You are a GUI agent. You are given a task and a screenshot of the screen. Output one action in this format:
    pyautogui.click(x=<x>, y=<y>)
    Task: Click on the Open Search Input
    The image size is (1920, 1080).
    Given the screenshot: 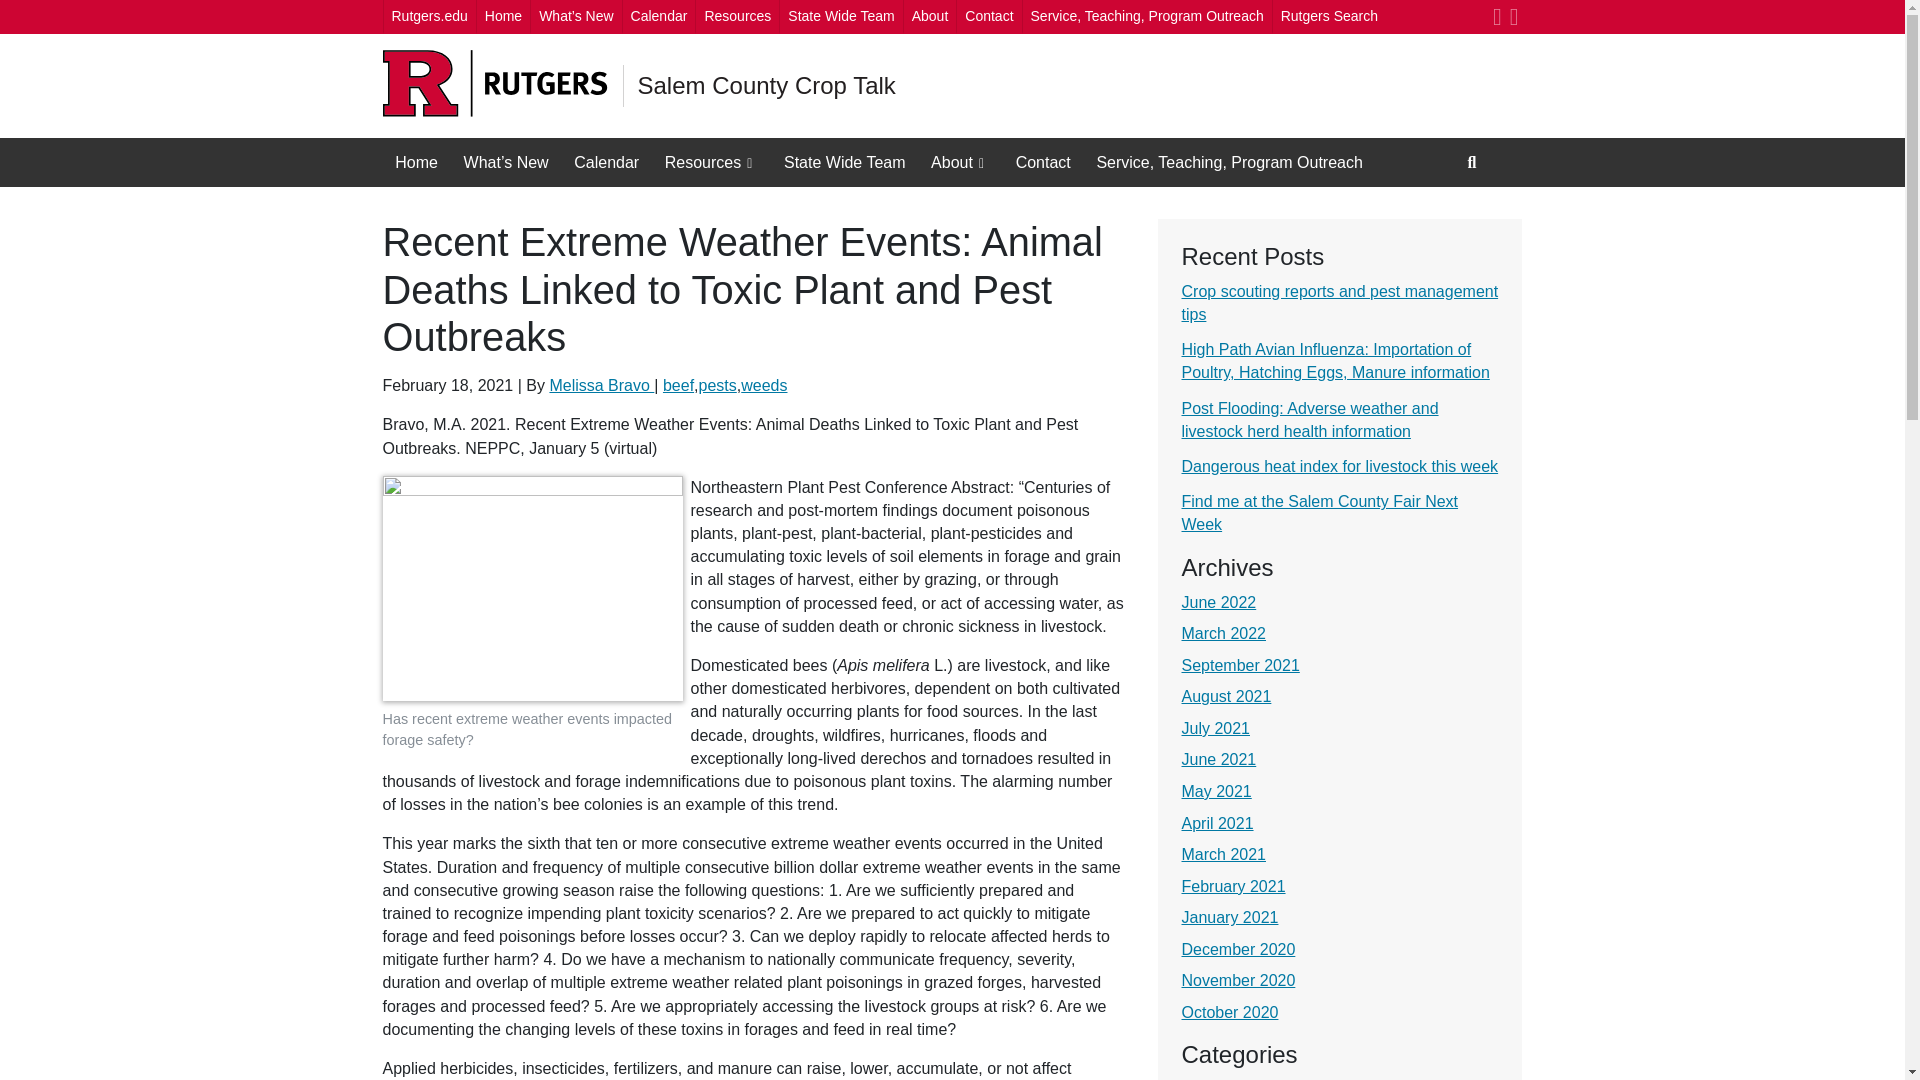 What is the action you would take?
    pyautogui.click(x=1472, y=162)
    